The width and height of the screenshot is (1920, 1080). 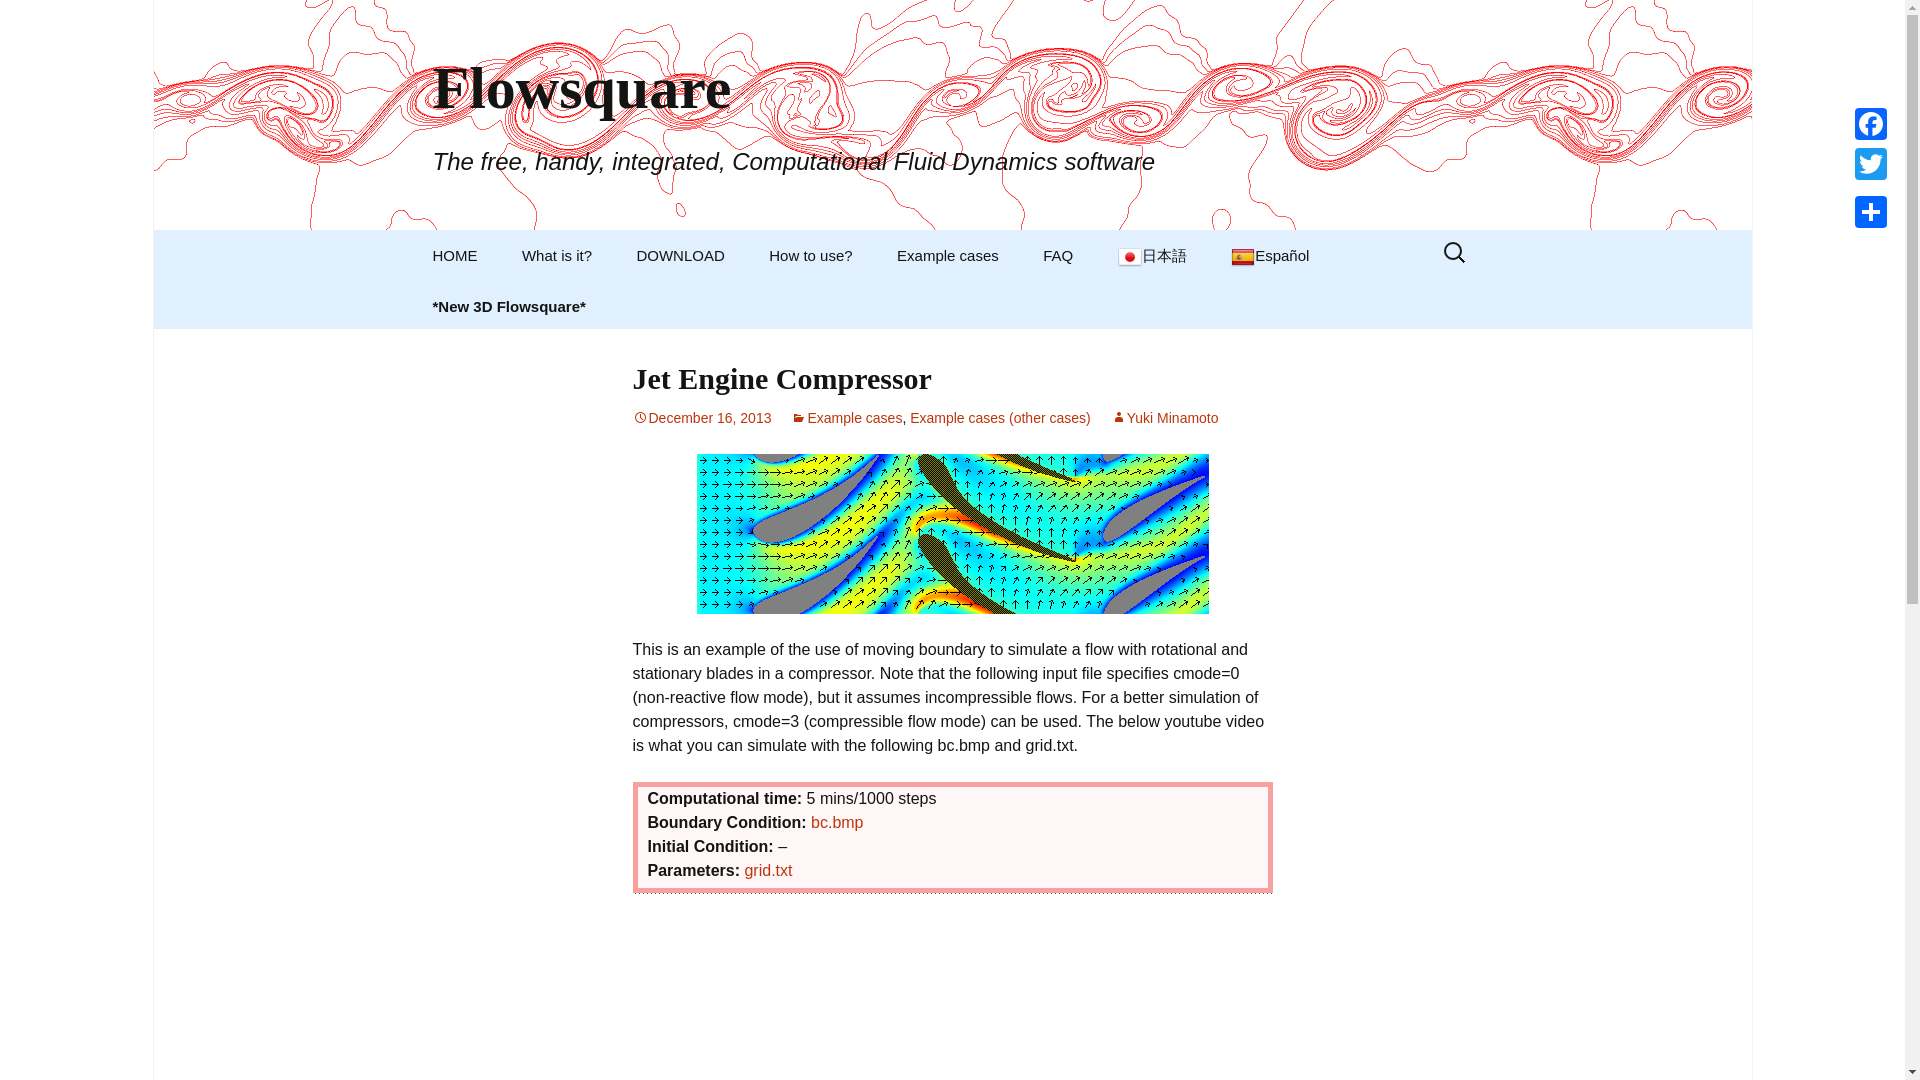 What do you see at coordinates (1058, 255) in the screenshot?
I see `FAQ` at bounding box center [1058, 255].